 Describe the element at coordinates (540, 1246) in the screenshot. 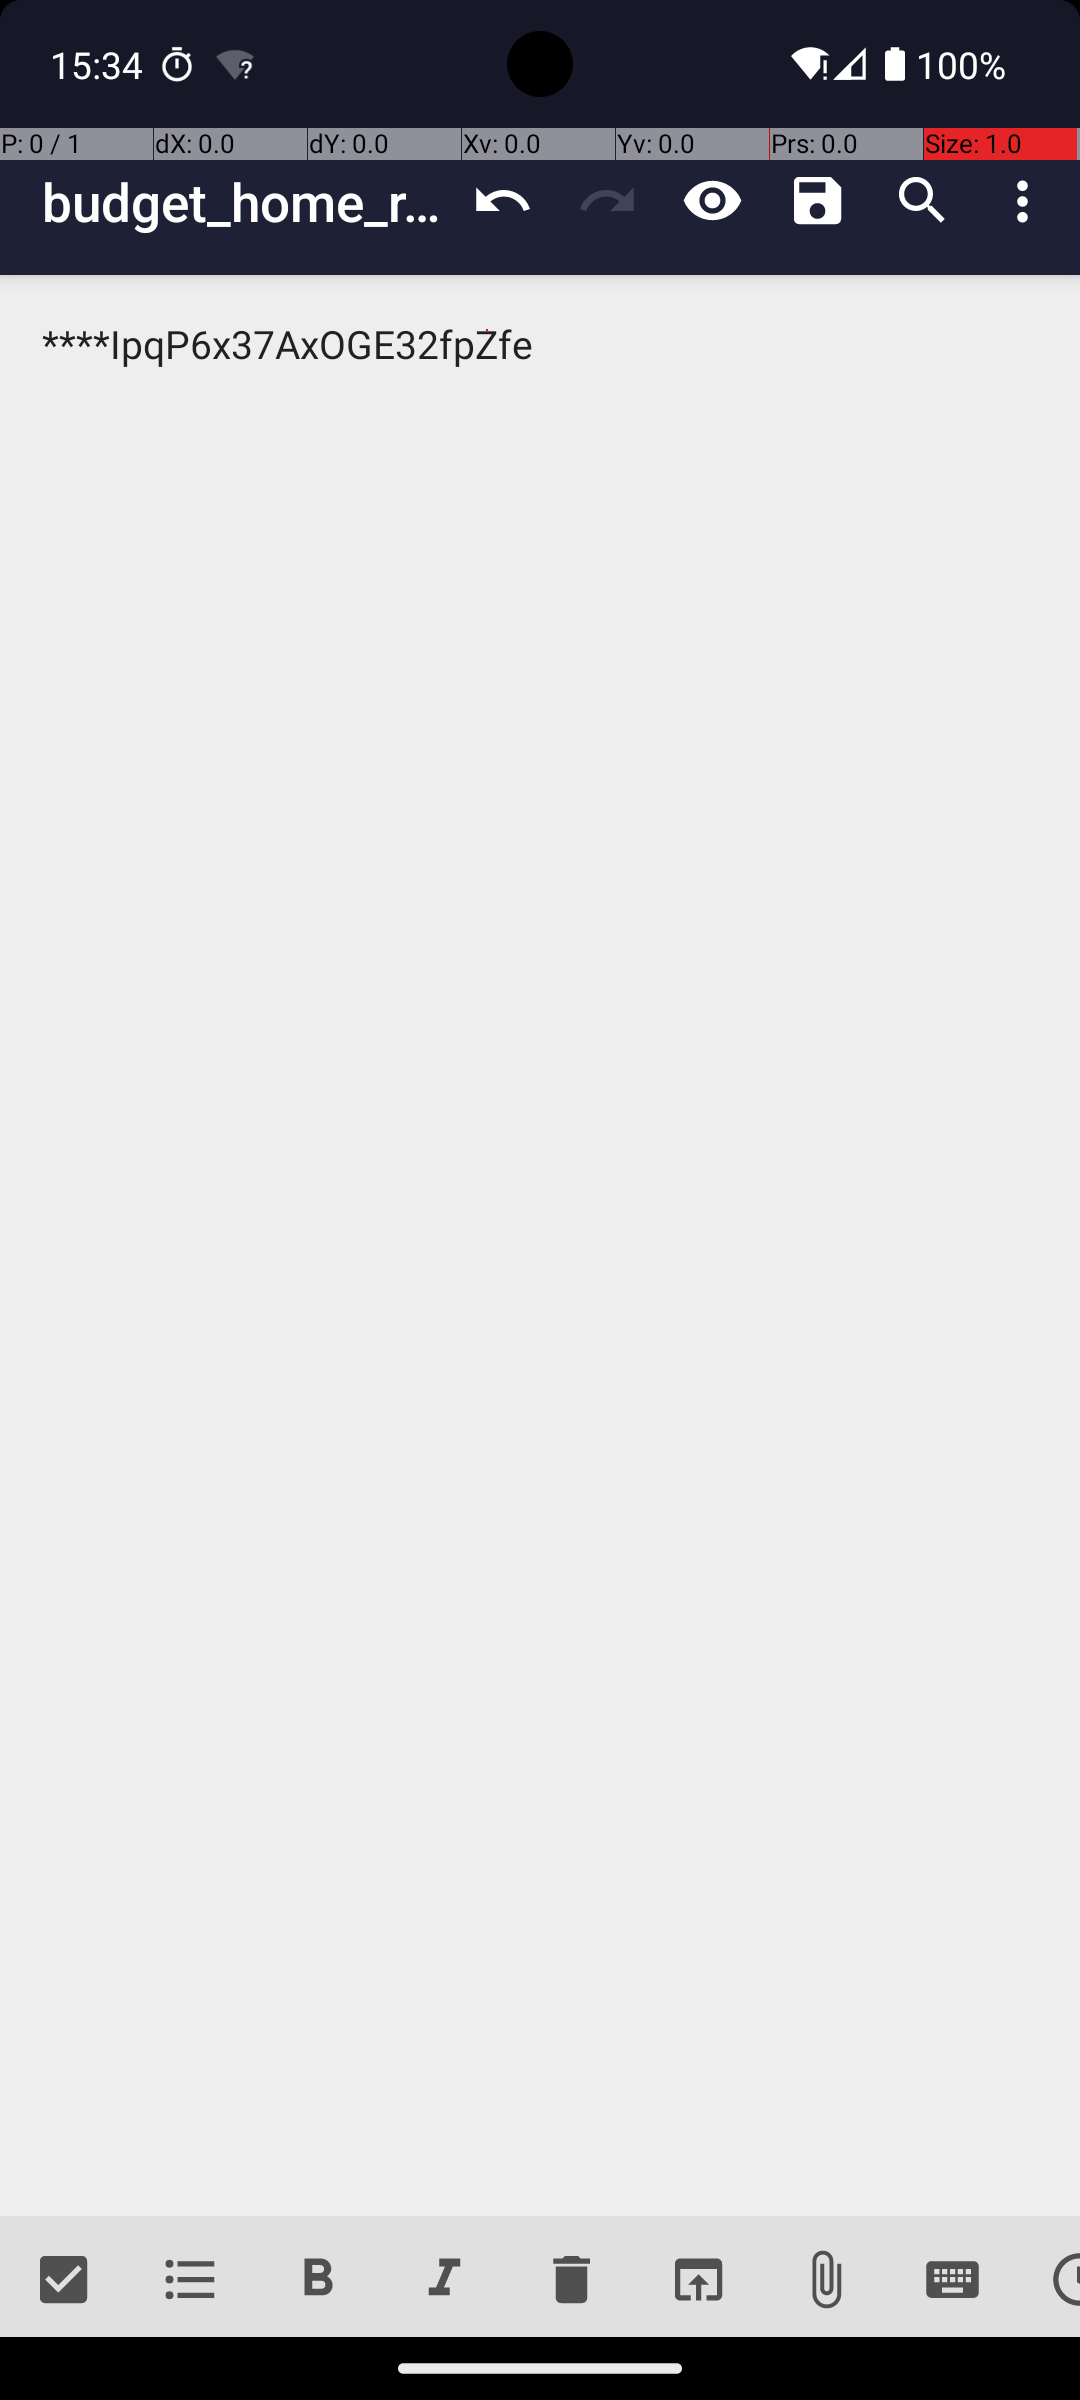

I see `****IpqP6x37AxOGE32fpZfe
` at that location.